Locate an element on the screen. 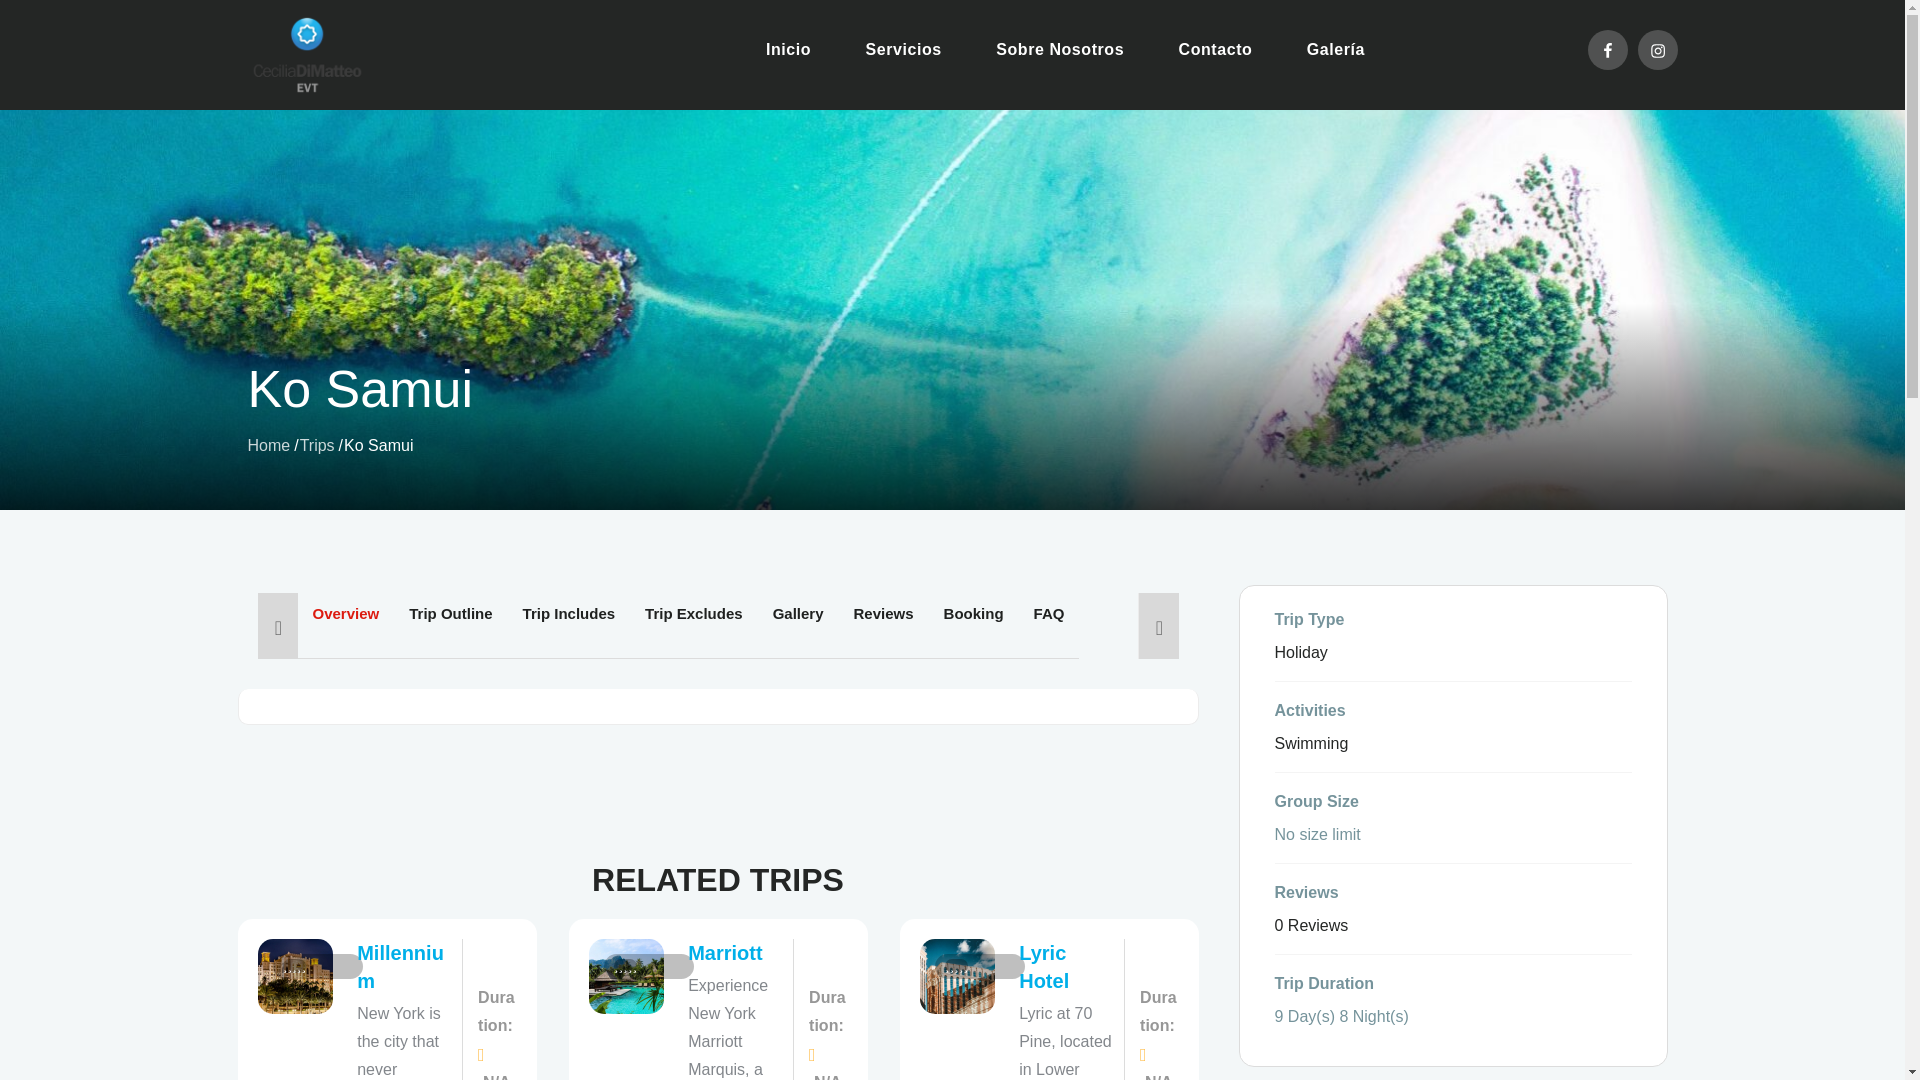 This screenshot has width=1920, height=1080. Trips is located at coordinates (316, 445).